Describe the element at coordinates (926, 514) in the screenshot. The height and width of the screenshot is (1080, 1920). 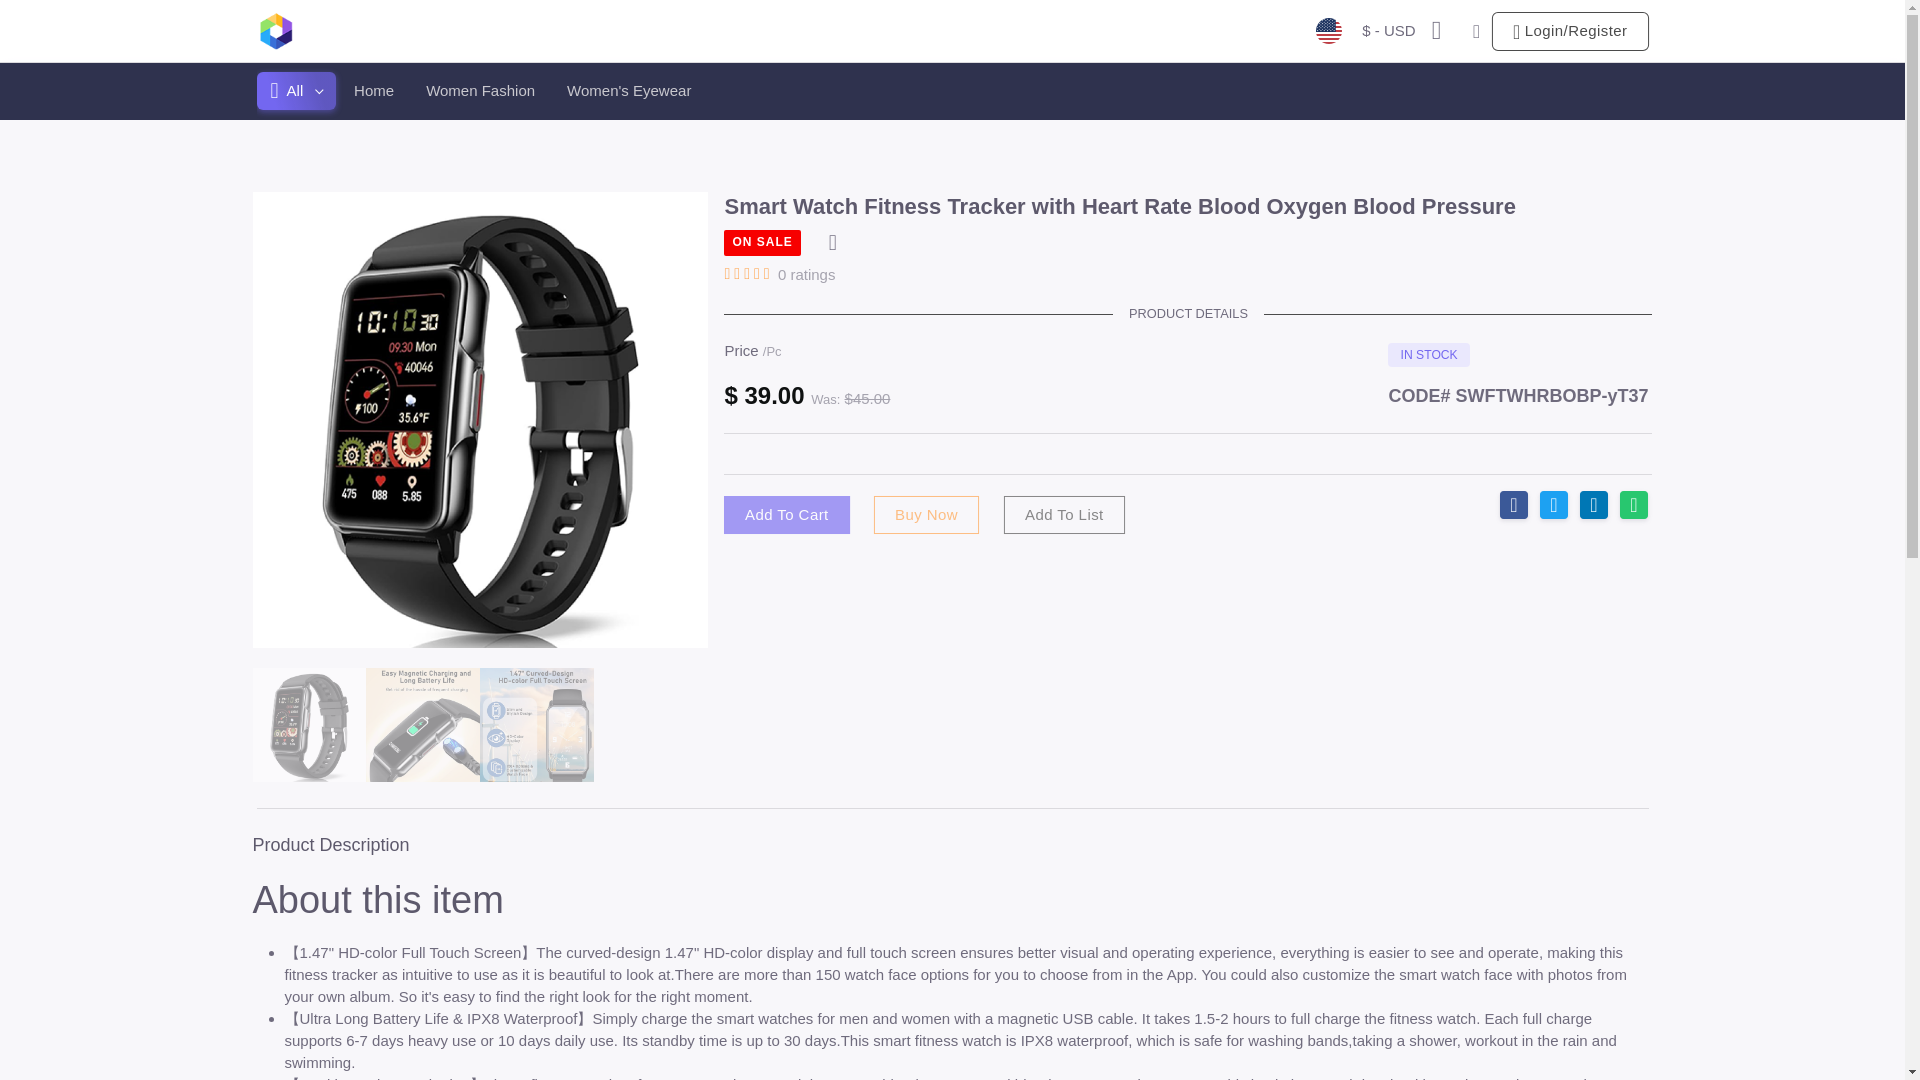
I see `Buy Now` at that location.